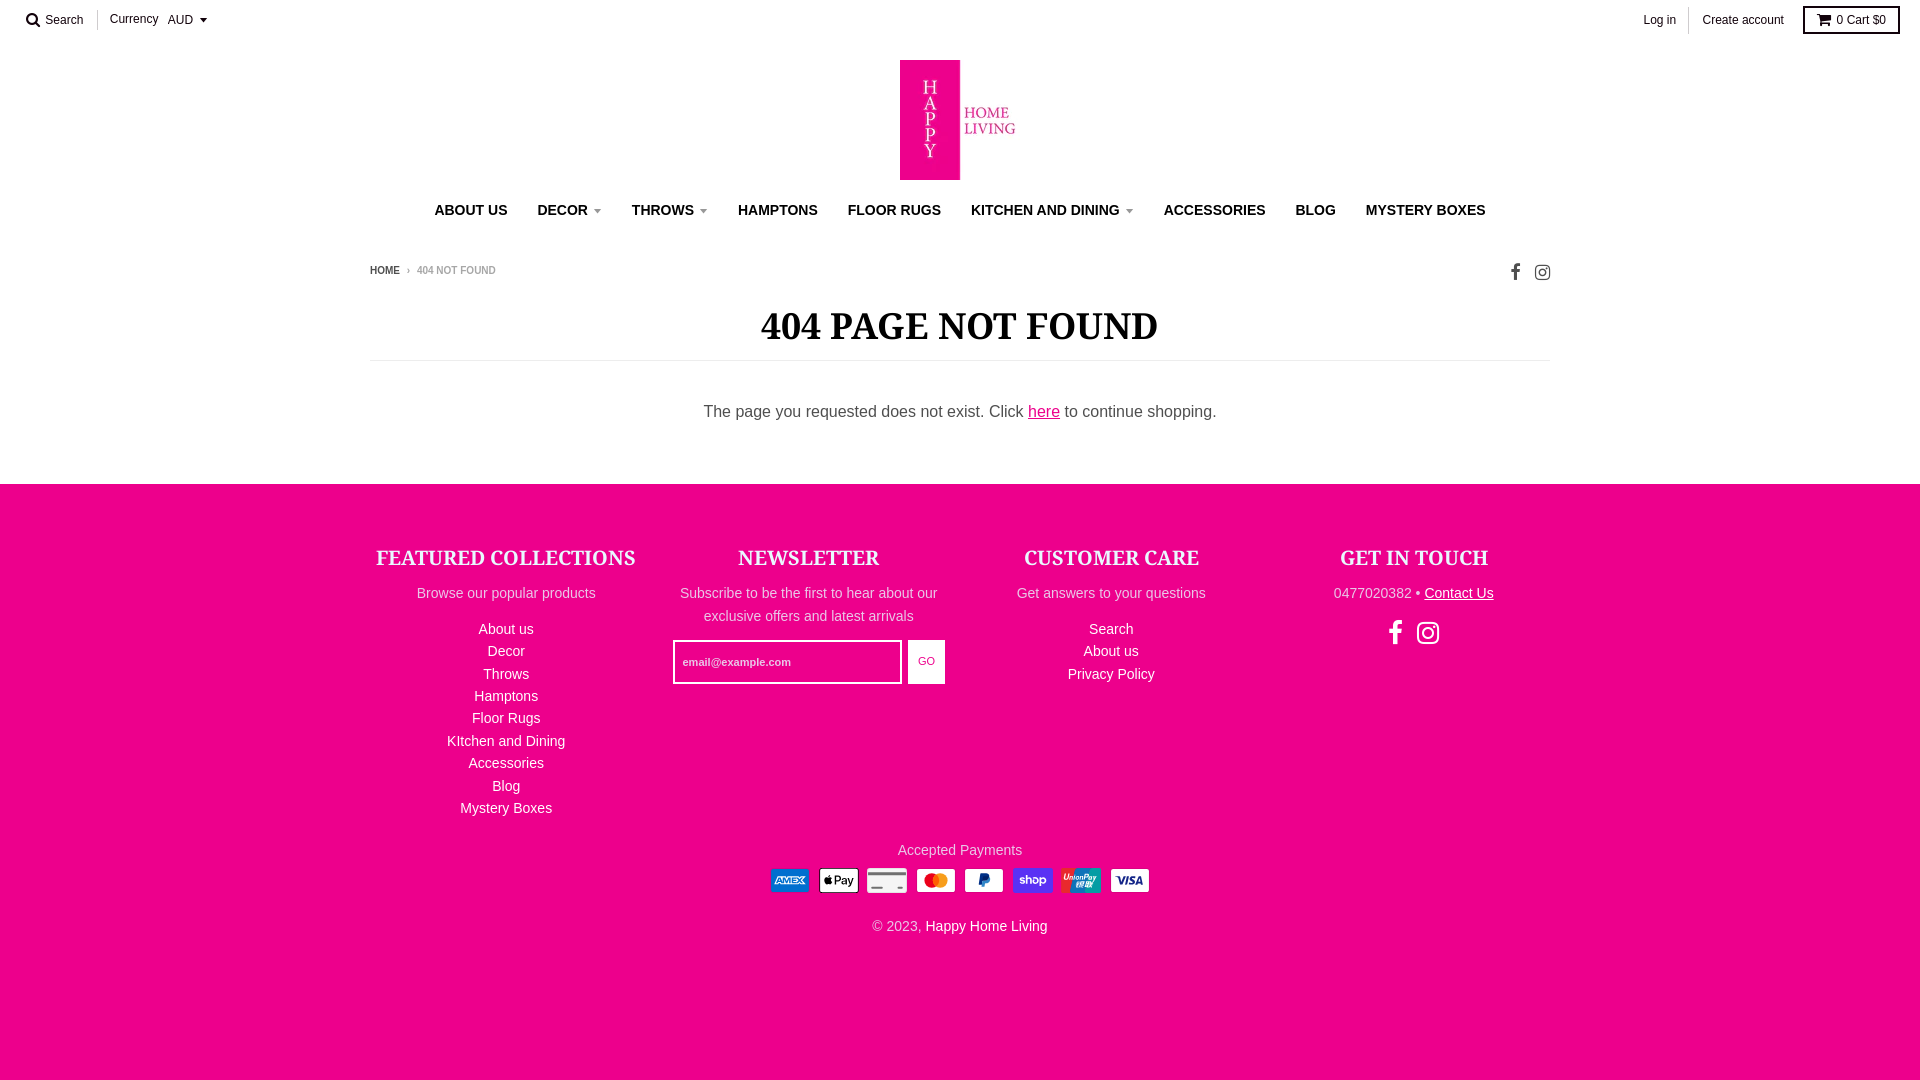 This screenshot has width=1920, height=1080. Describe the element at coordinates (1744, 20) in the screenshot. I see `Create account` at that location.